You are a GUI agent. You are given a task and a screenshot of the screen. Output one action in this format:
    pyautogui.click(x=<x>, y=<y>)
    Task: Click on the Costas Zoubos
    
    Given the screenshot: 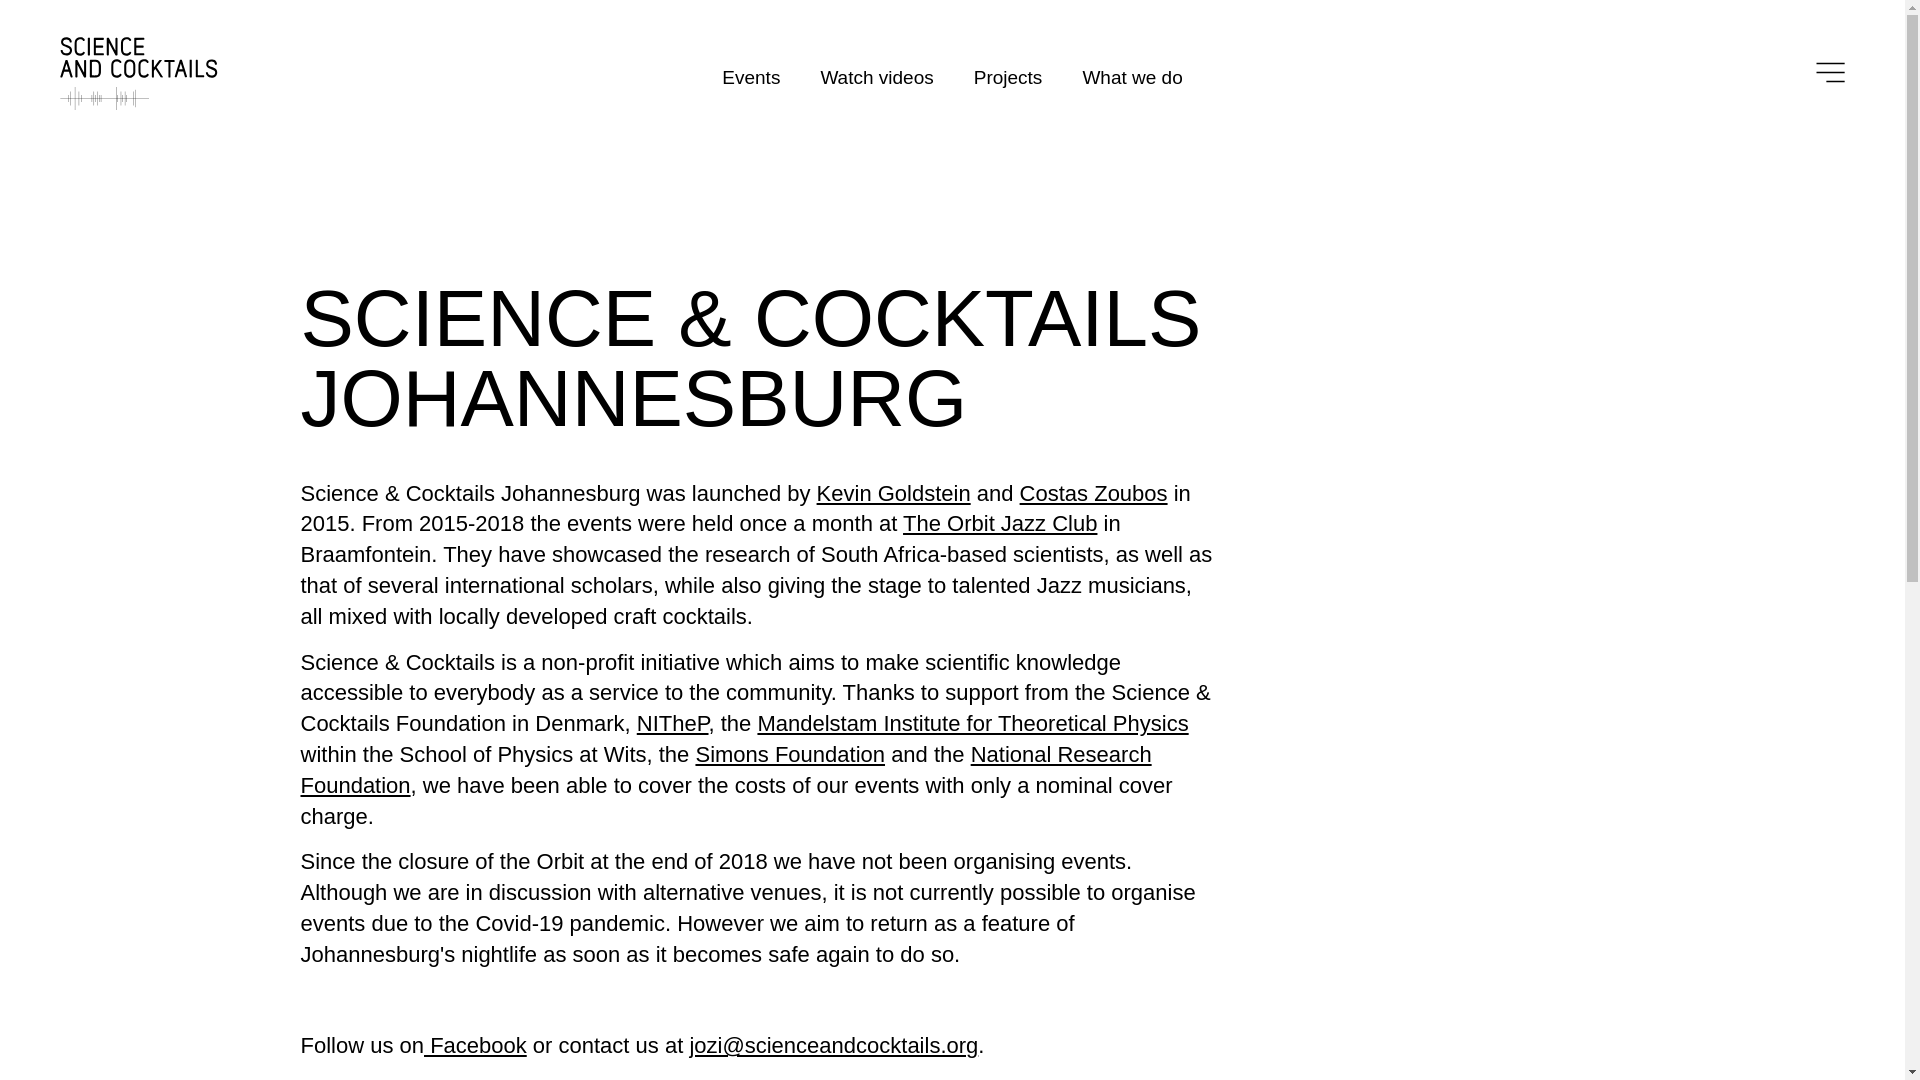 What is the action you would take?
    pyautogui.click(x=1093, y=493)
    